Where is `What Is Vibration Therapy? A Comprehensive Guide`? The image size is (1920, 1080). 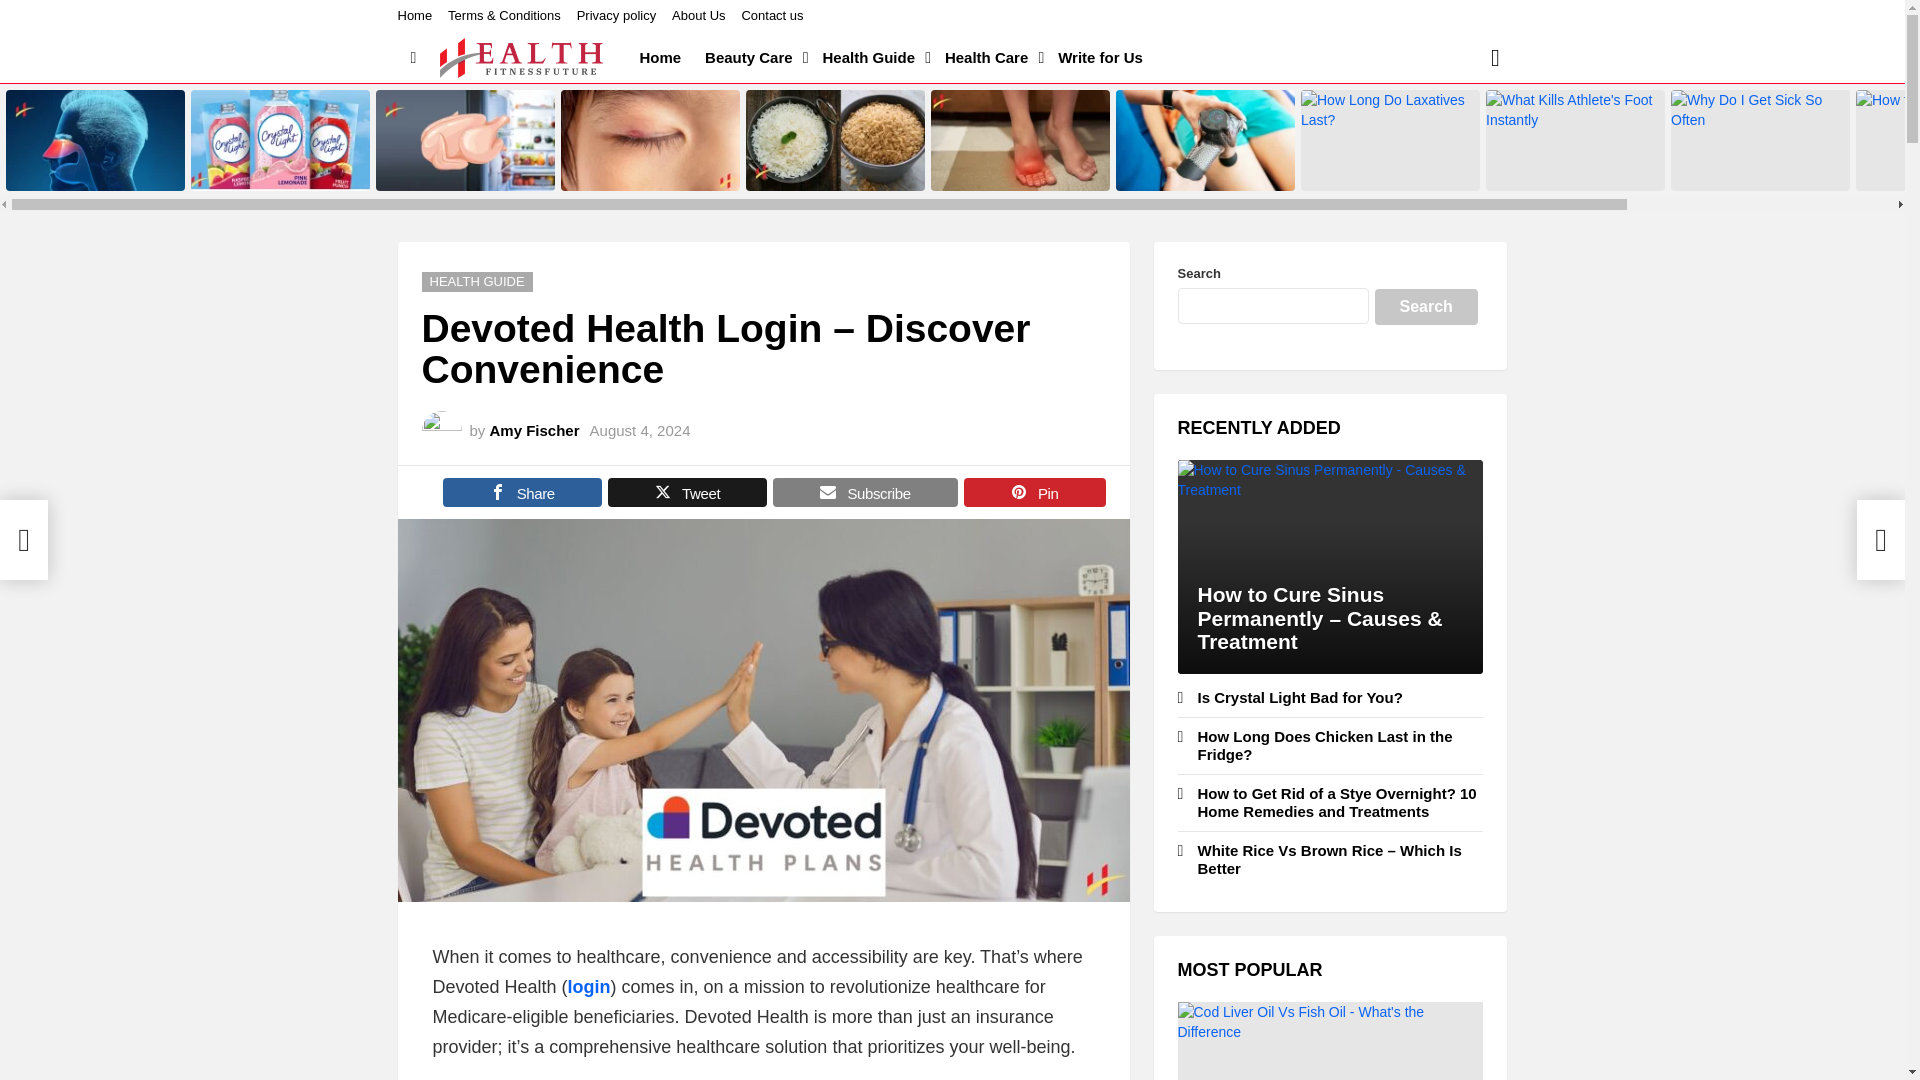
What Is Vibration Therapy? A Comprehensive Guide is located at coordinates (1204, 140).